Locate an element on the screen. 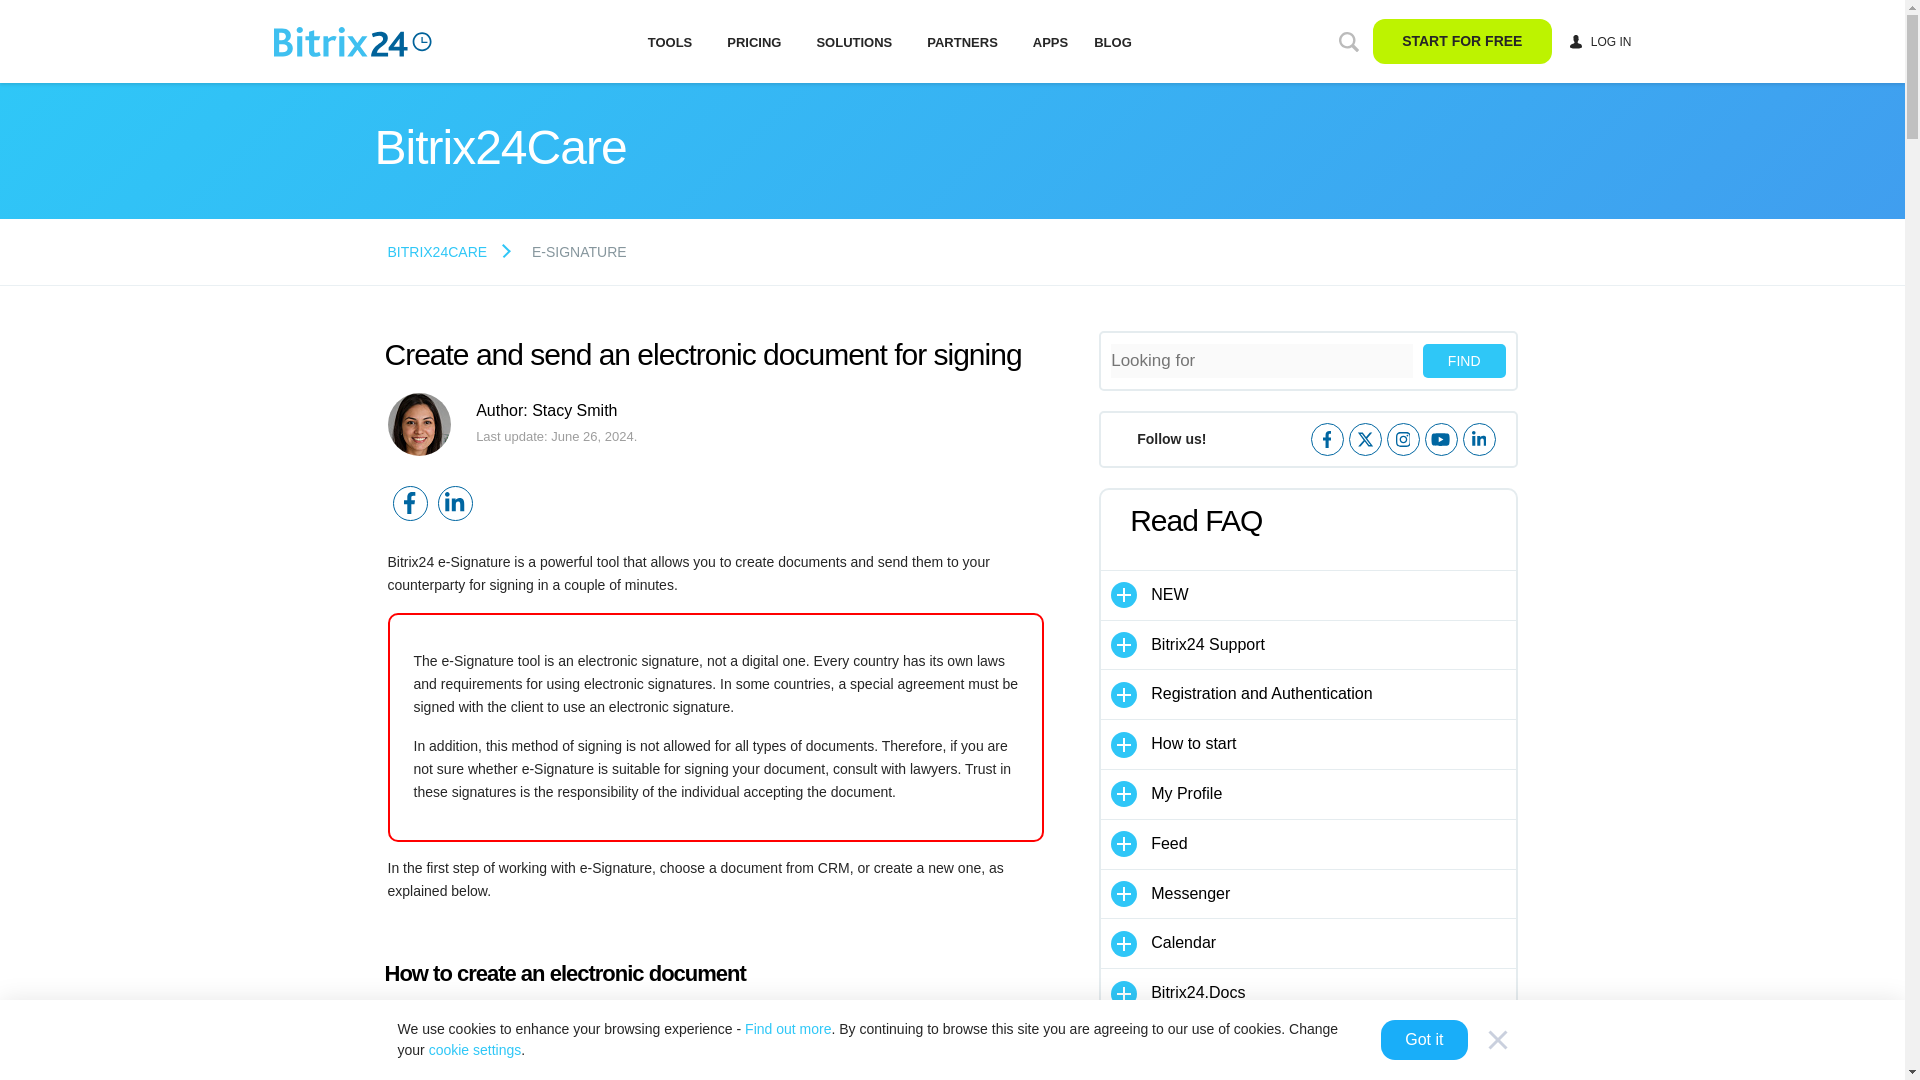  TOOLS is located at coordinates (670, 41).